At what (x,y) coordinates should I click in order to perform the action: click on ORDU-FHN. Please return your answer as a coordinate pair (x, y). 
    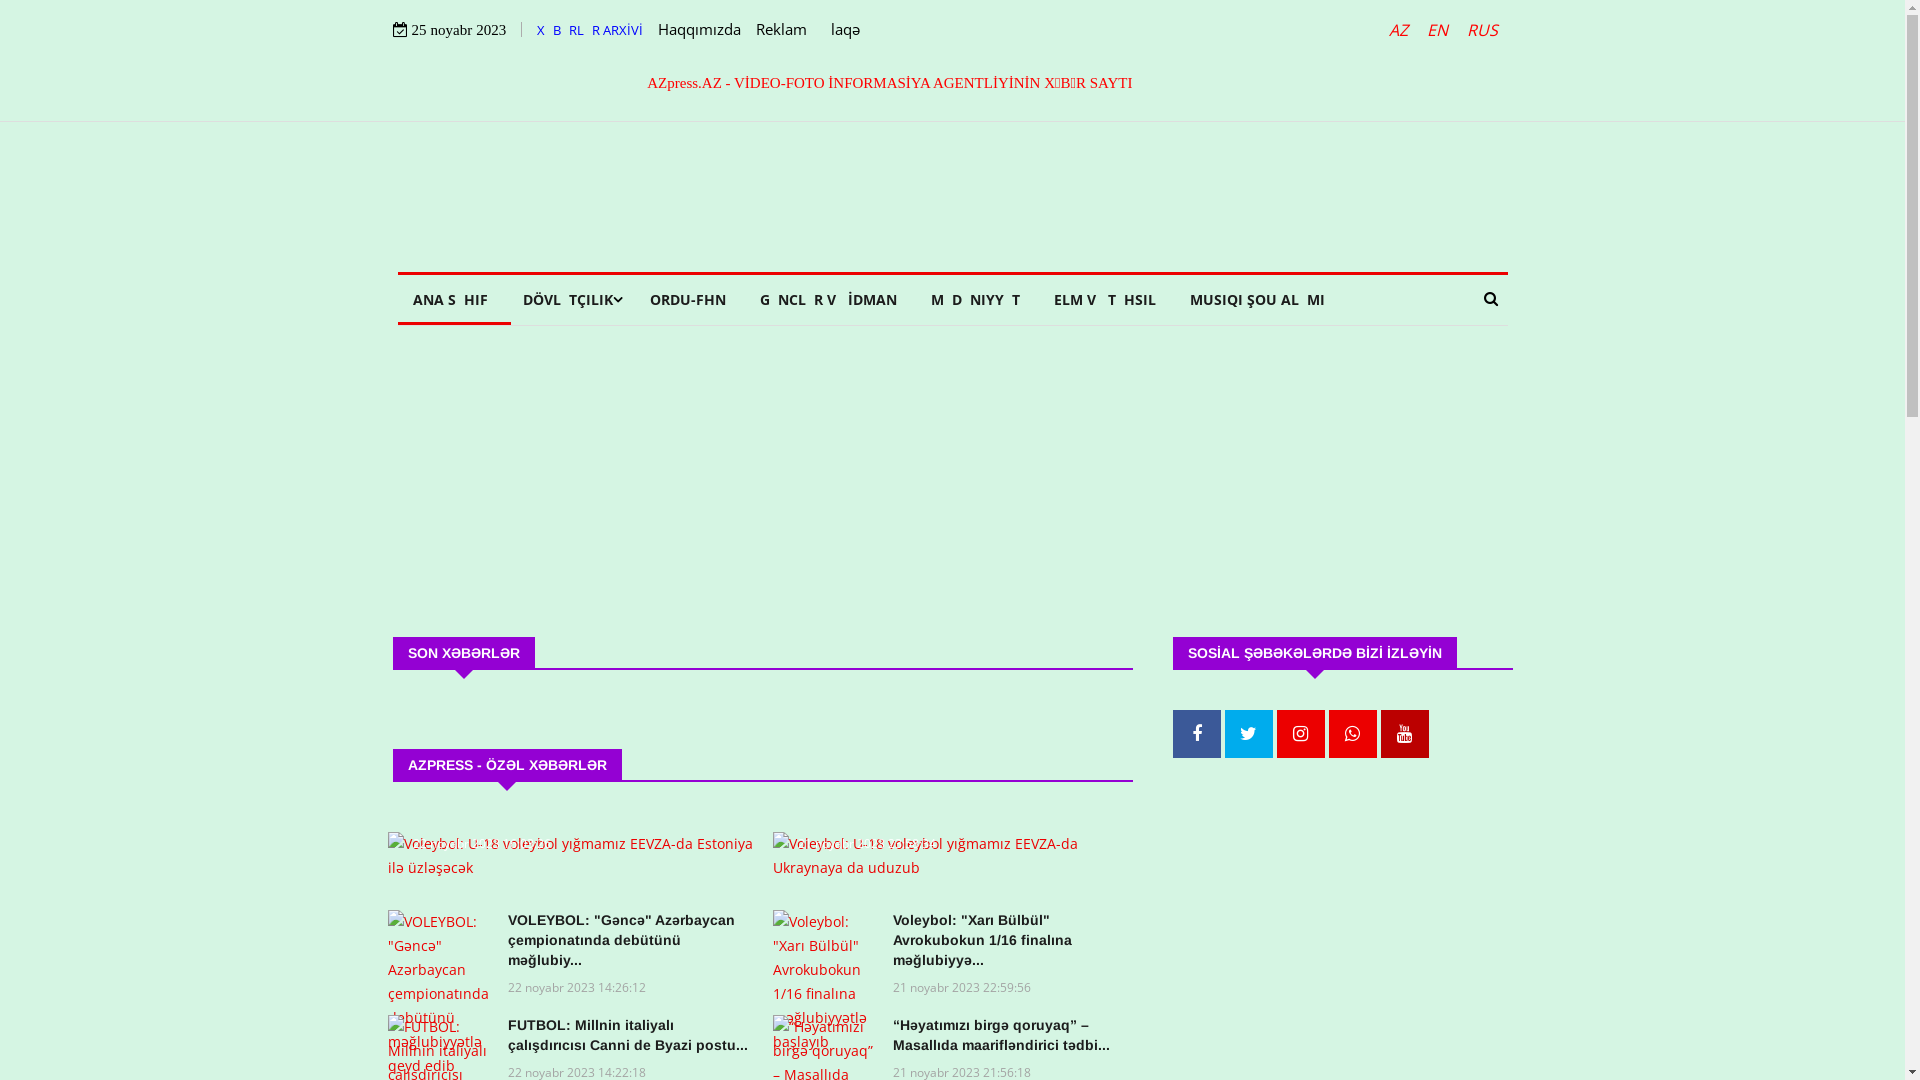
    Looking at the image, I should click on (687, 300).